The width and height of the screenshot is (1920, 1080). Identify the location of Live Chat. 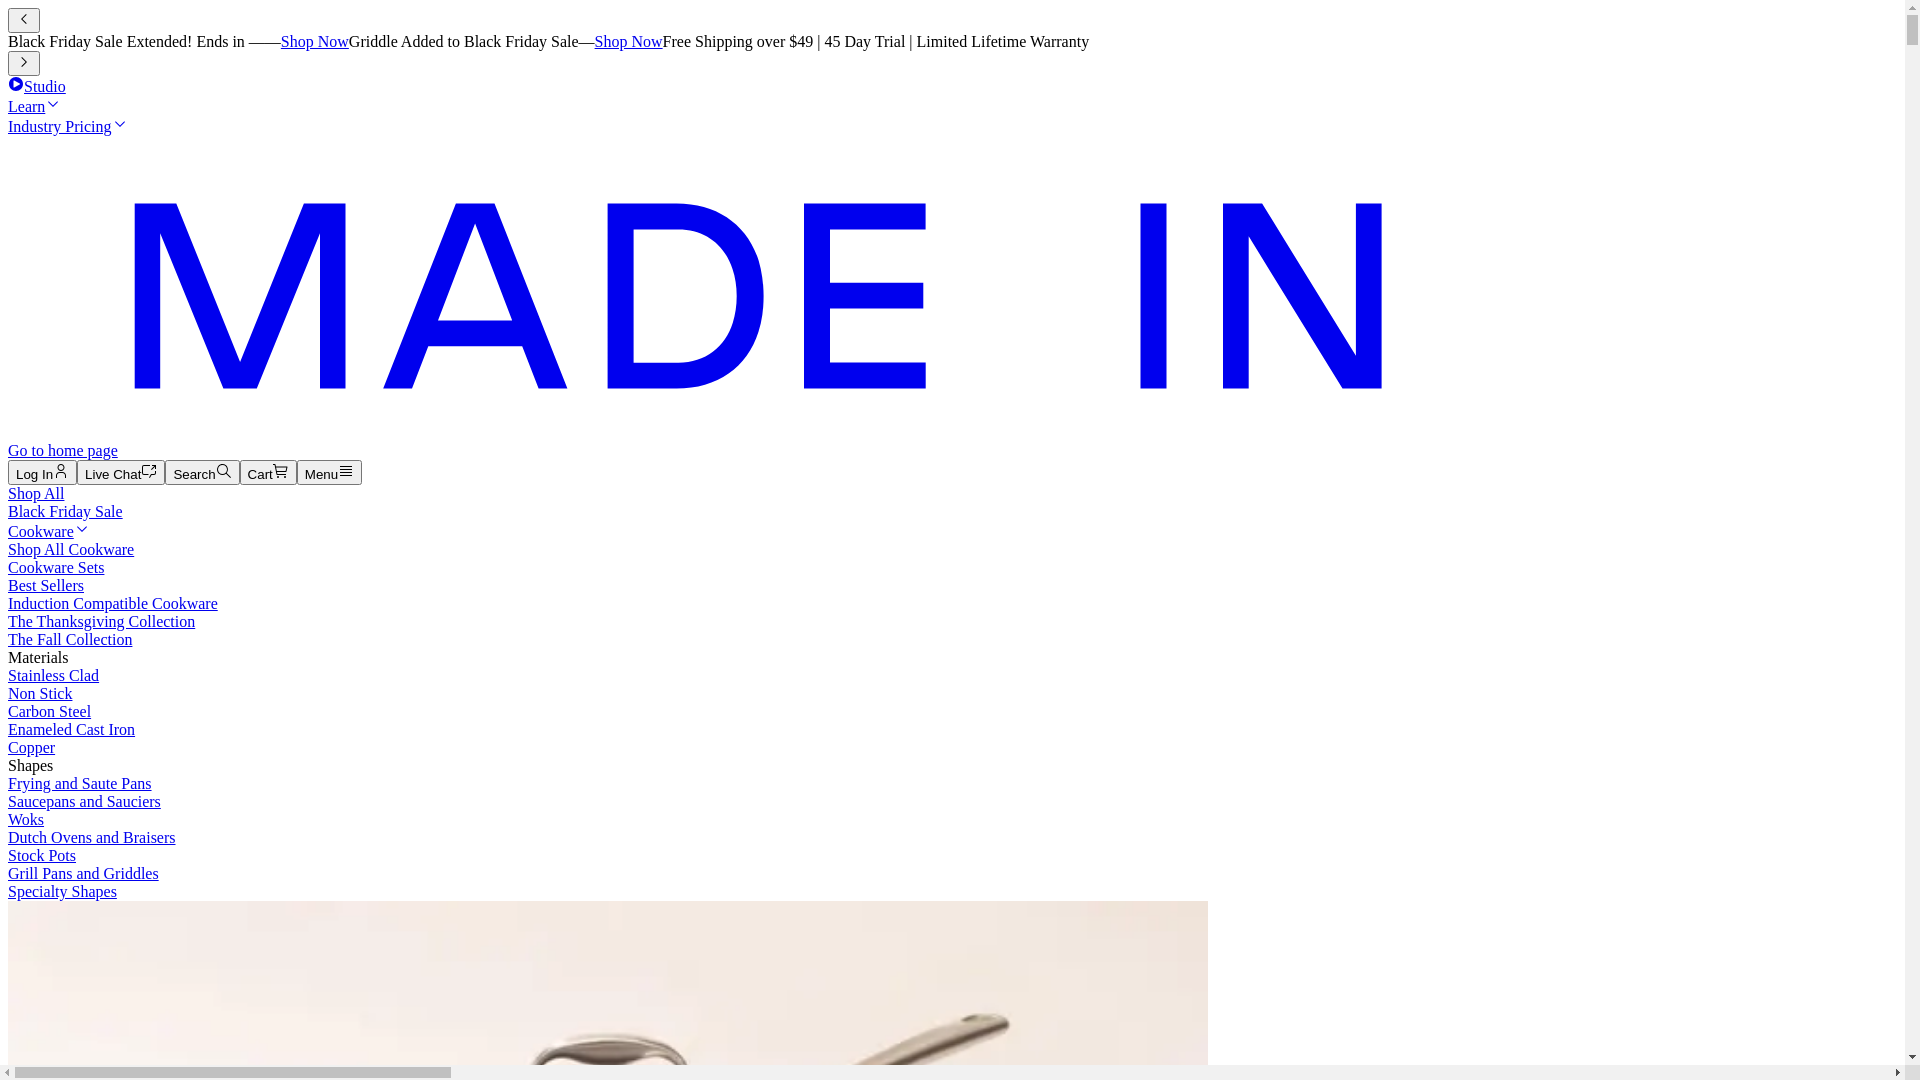
(121, 472).